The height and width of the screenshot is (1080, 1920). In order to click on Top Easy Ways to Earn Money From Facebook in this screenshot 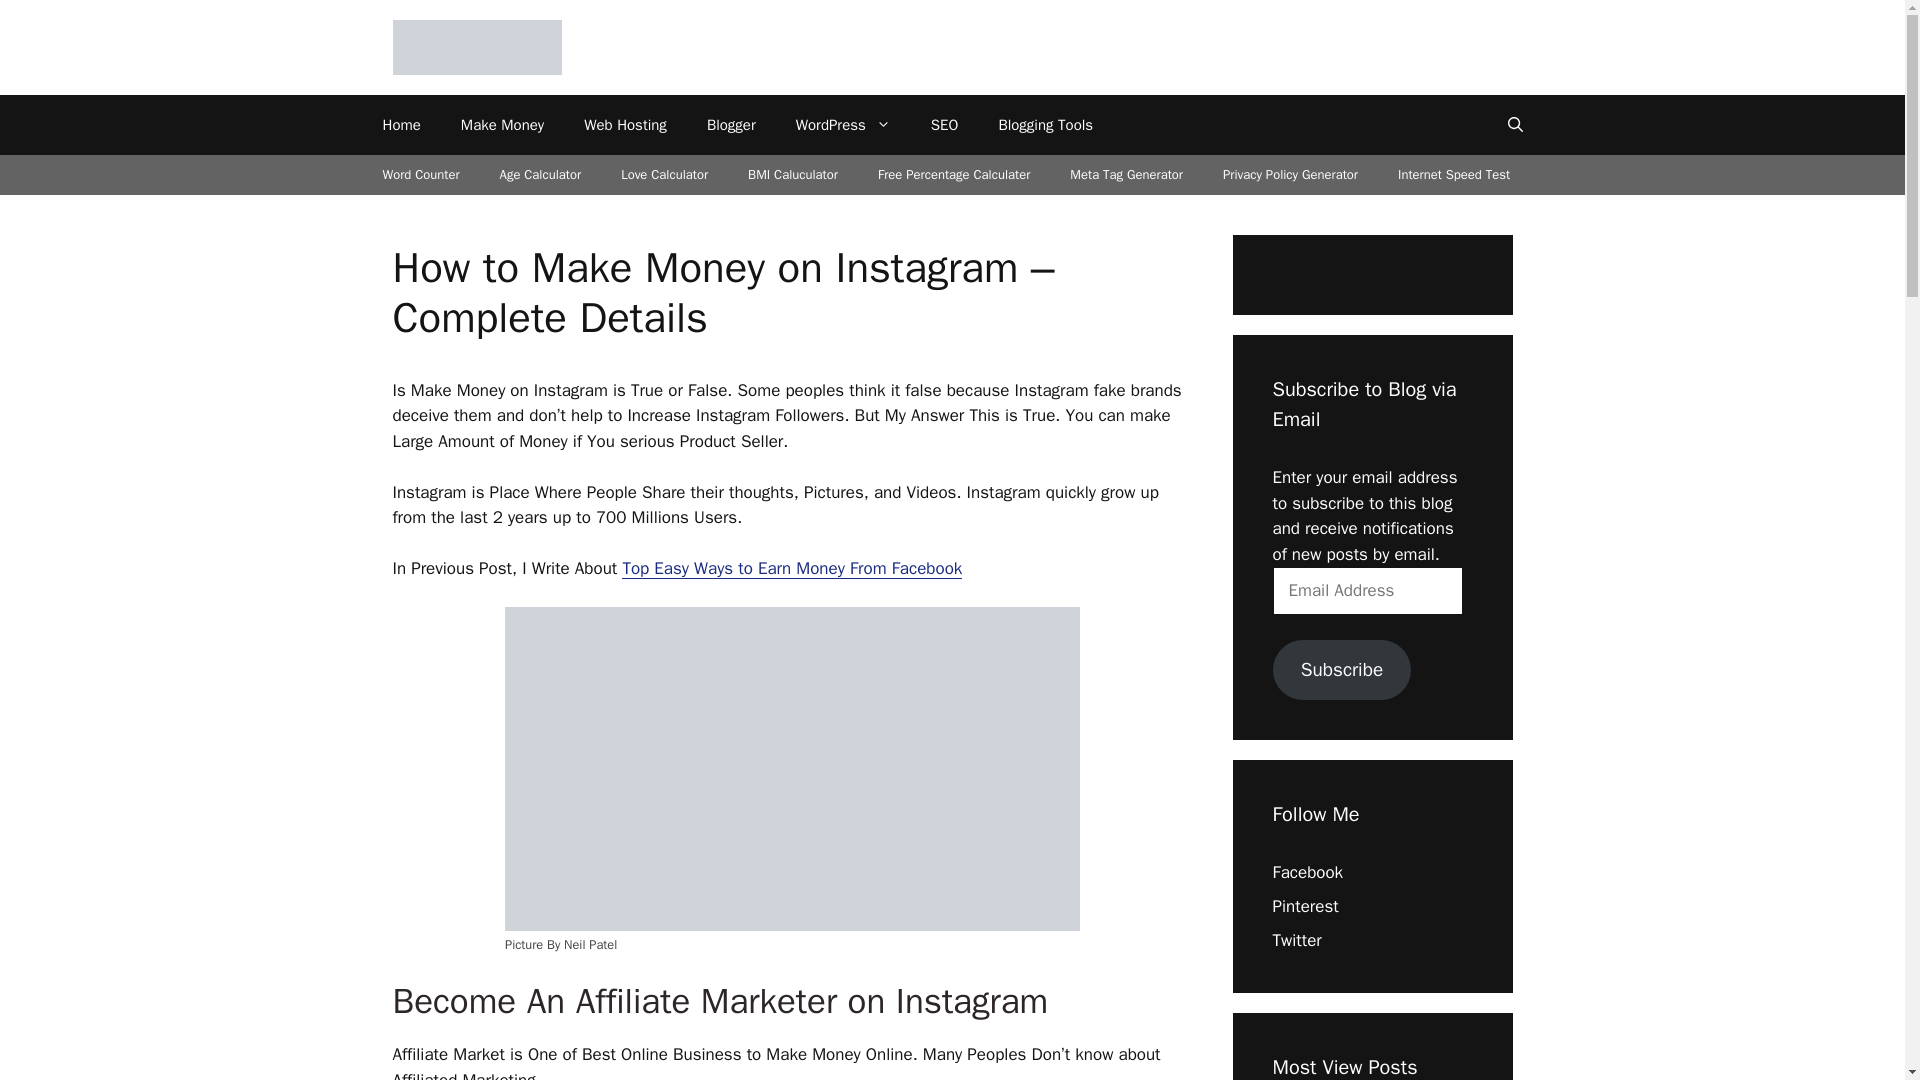, I will do `click(792, 568)`.